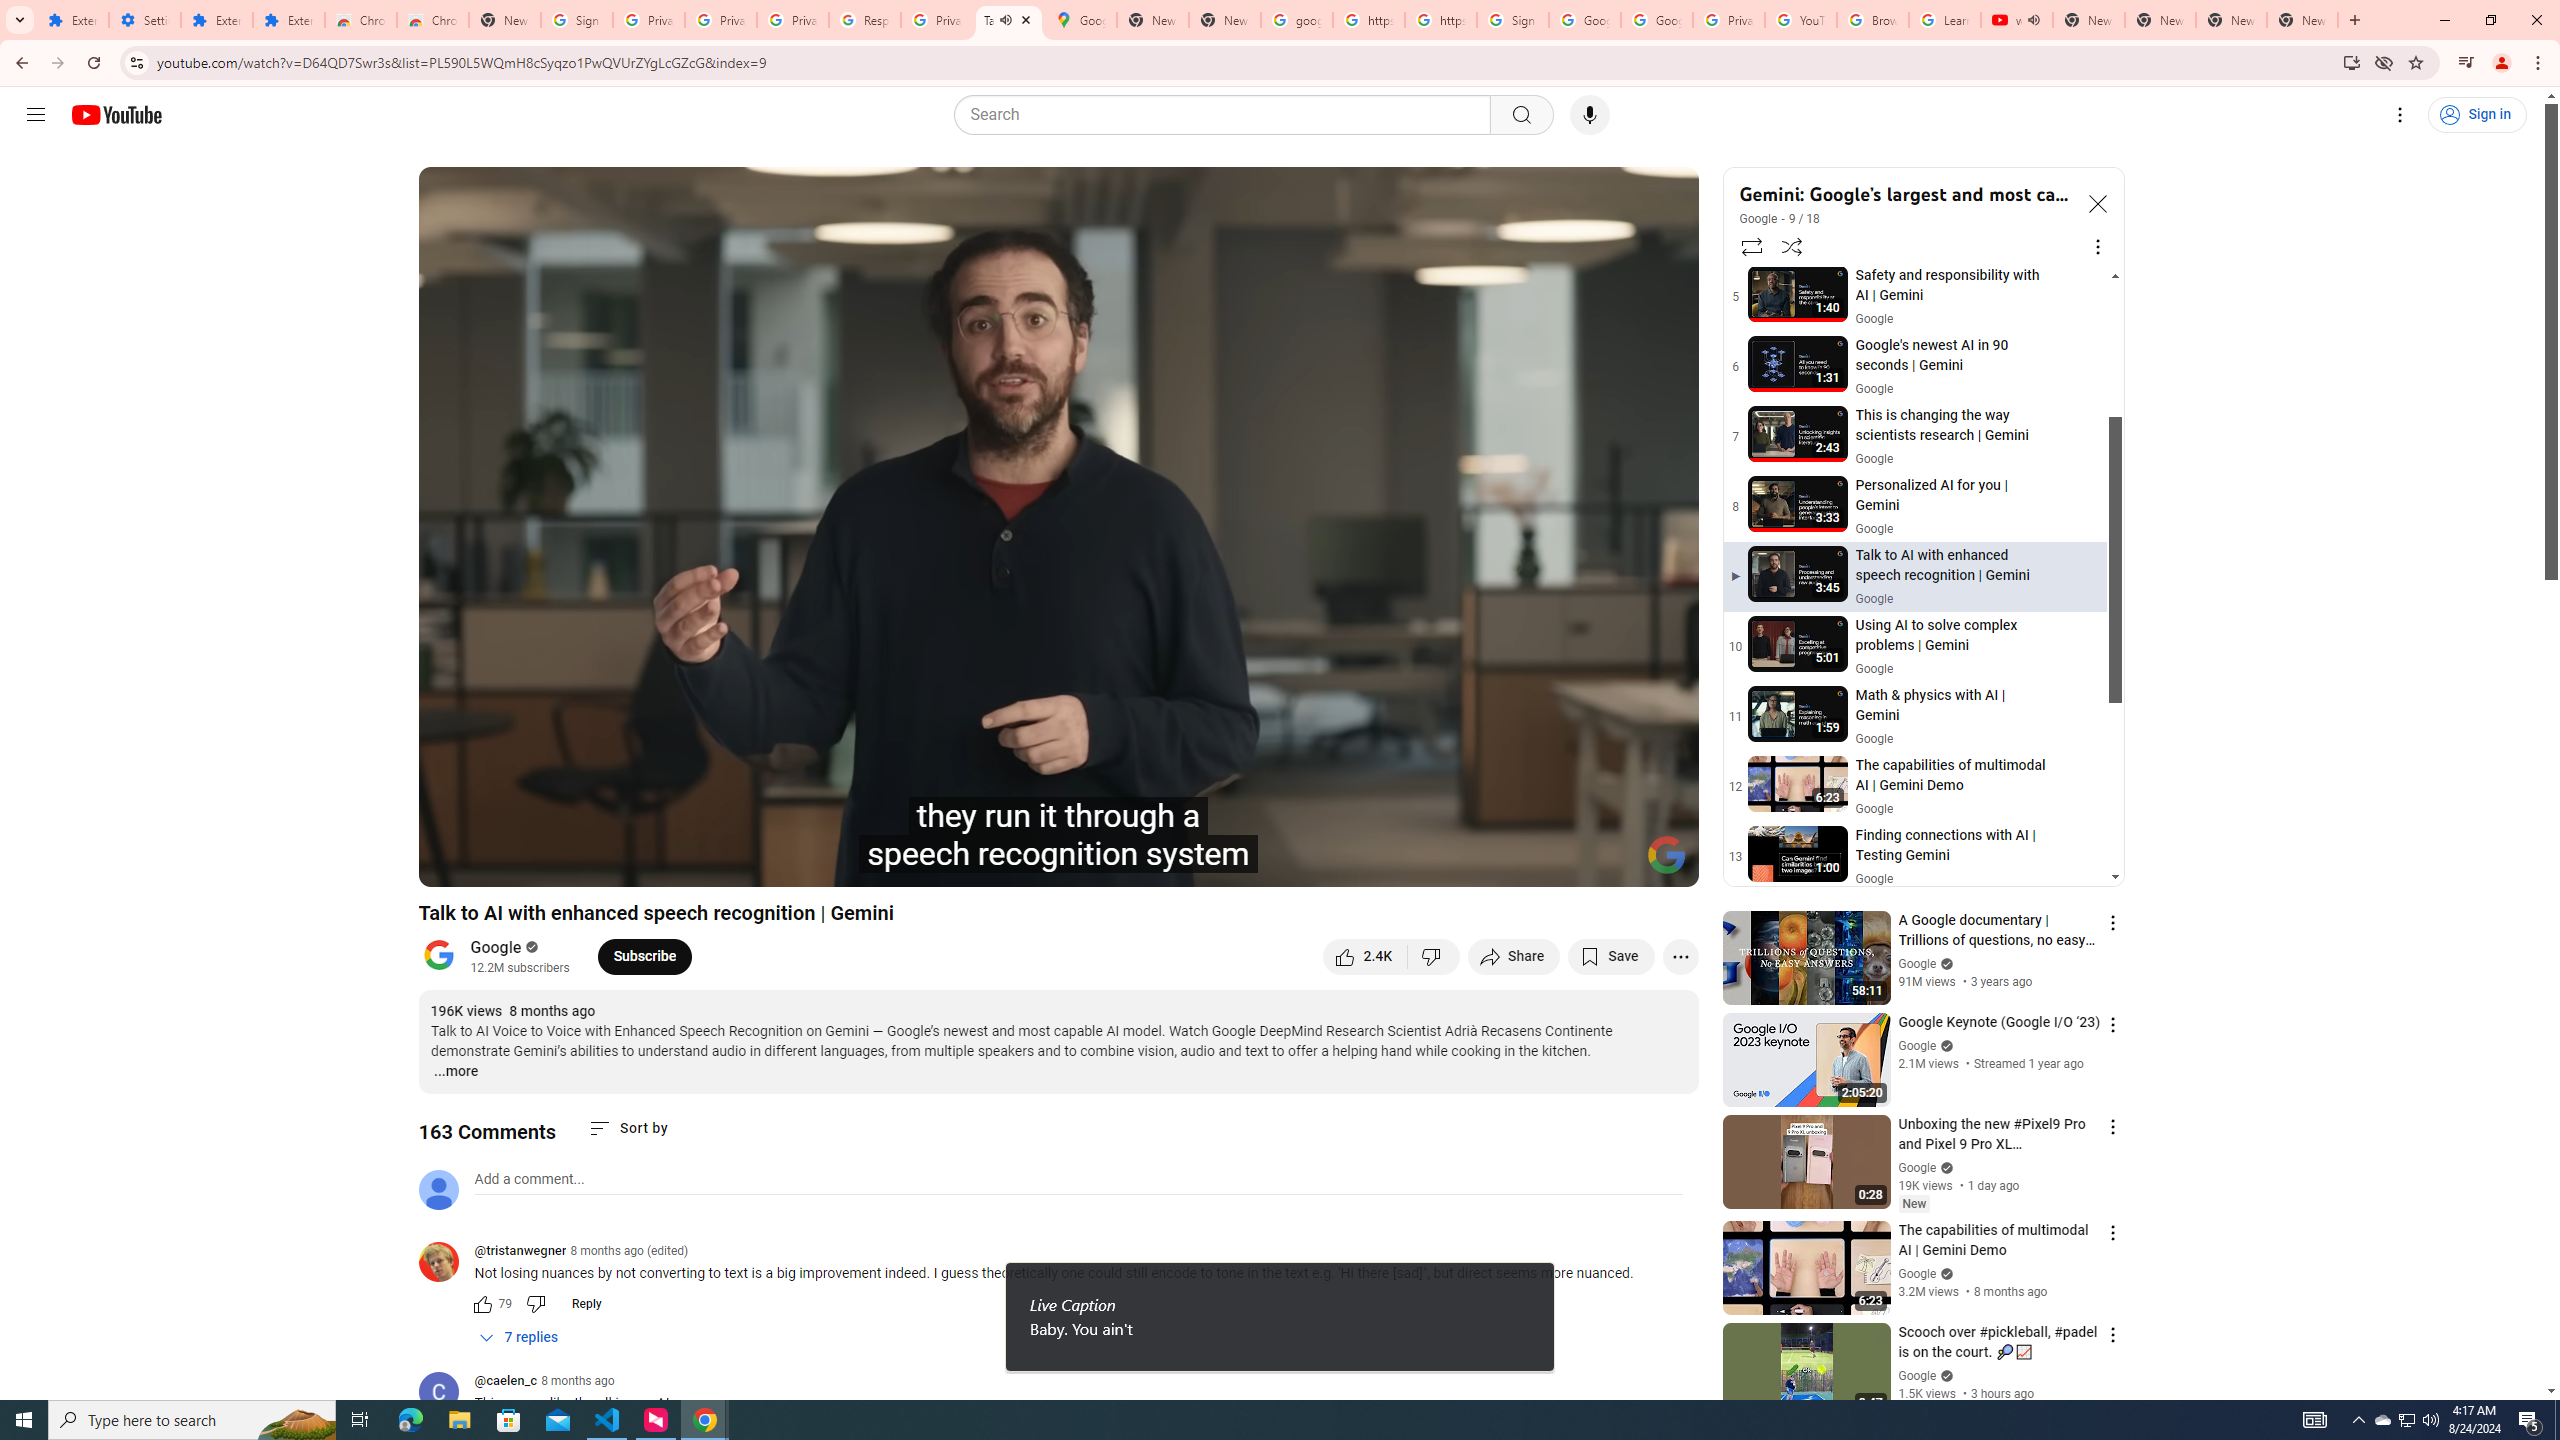  What do you see at coordinates (1614, 863) in the screenshot?
I see `Theater mode (t)` at bounding box center [1614, 863].